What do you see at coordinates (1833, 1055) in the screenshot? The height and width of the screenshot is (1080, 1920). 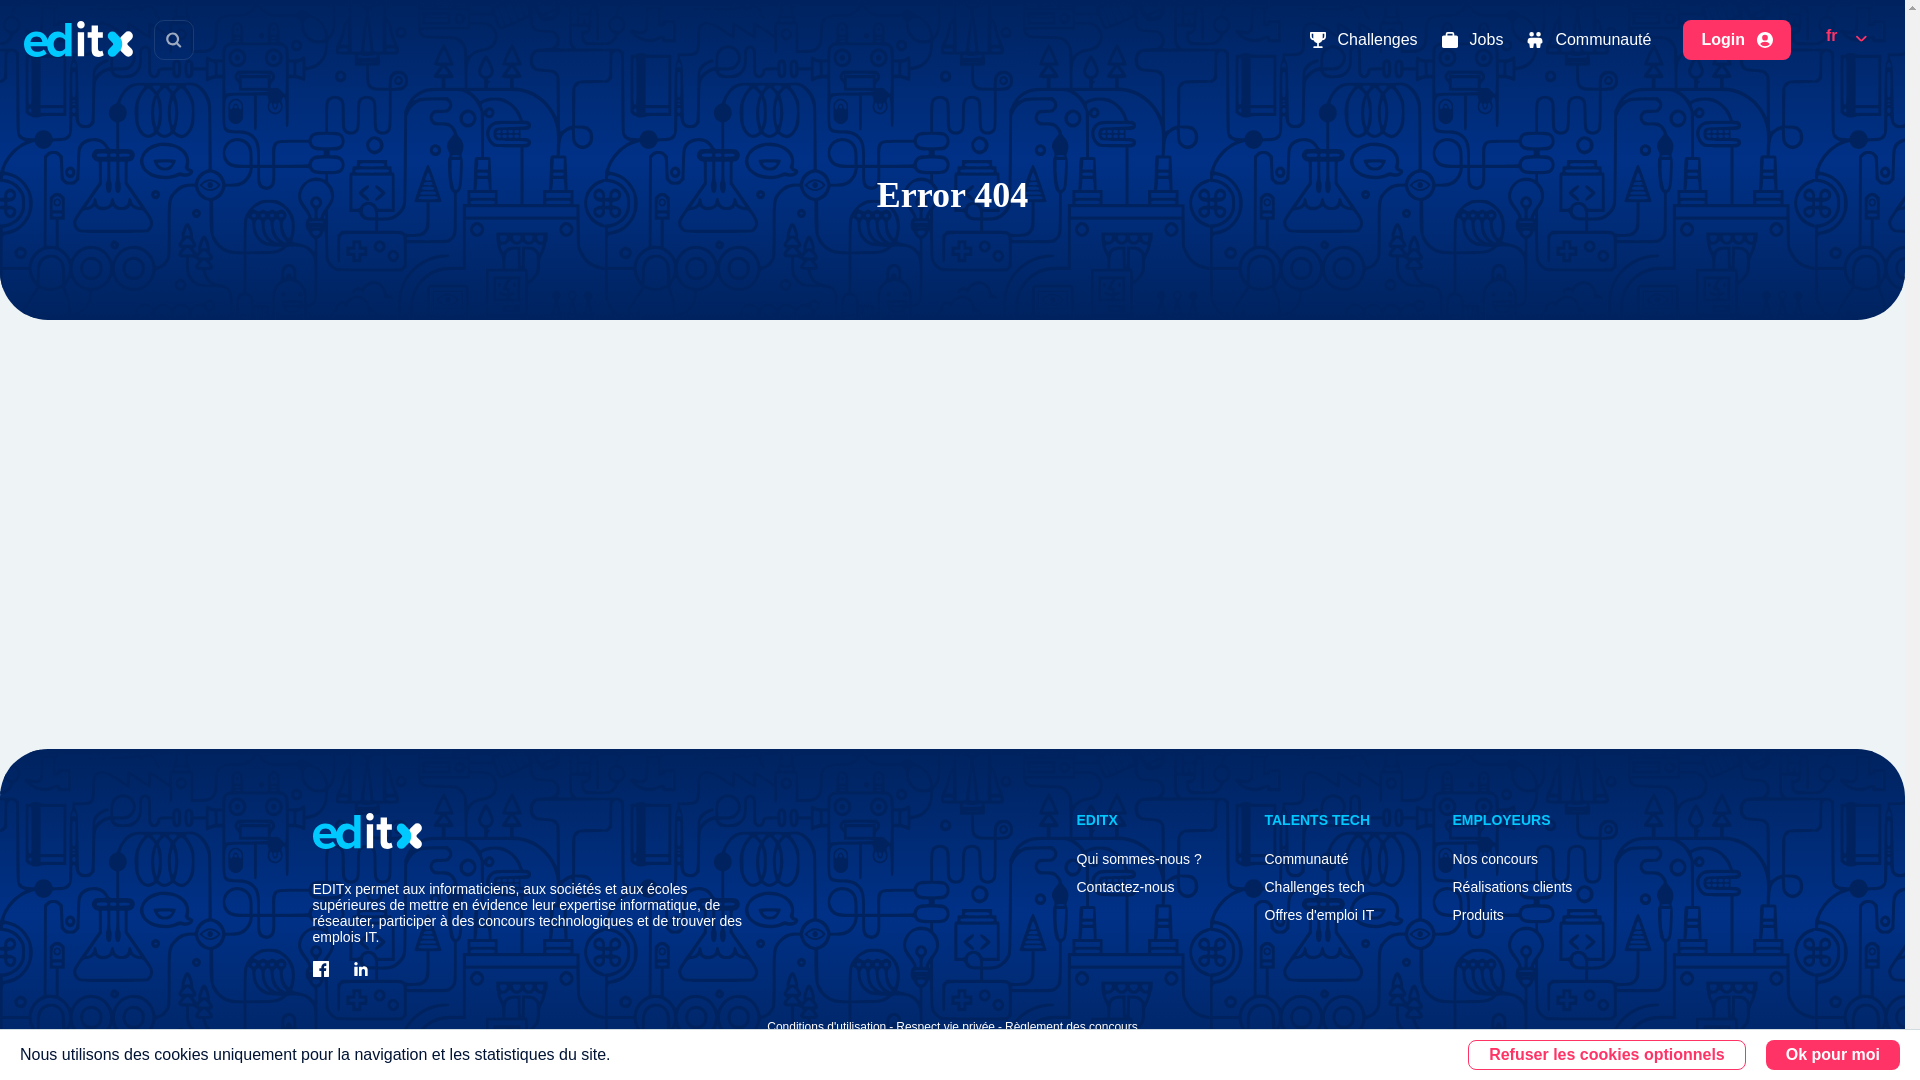 I see `Ok pour moi` at bounding box center [1833, 1055].